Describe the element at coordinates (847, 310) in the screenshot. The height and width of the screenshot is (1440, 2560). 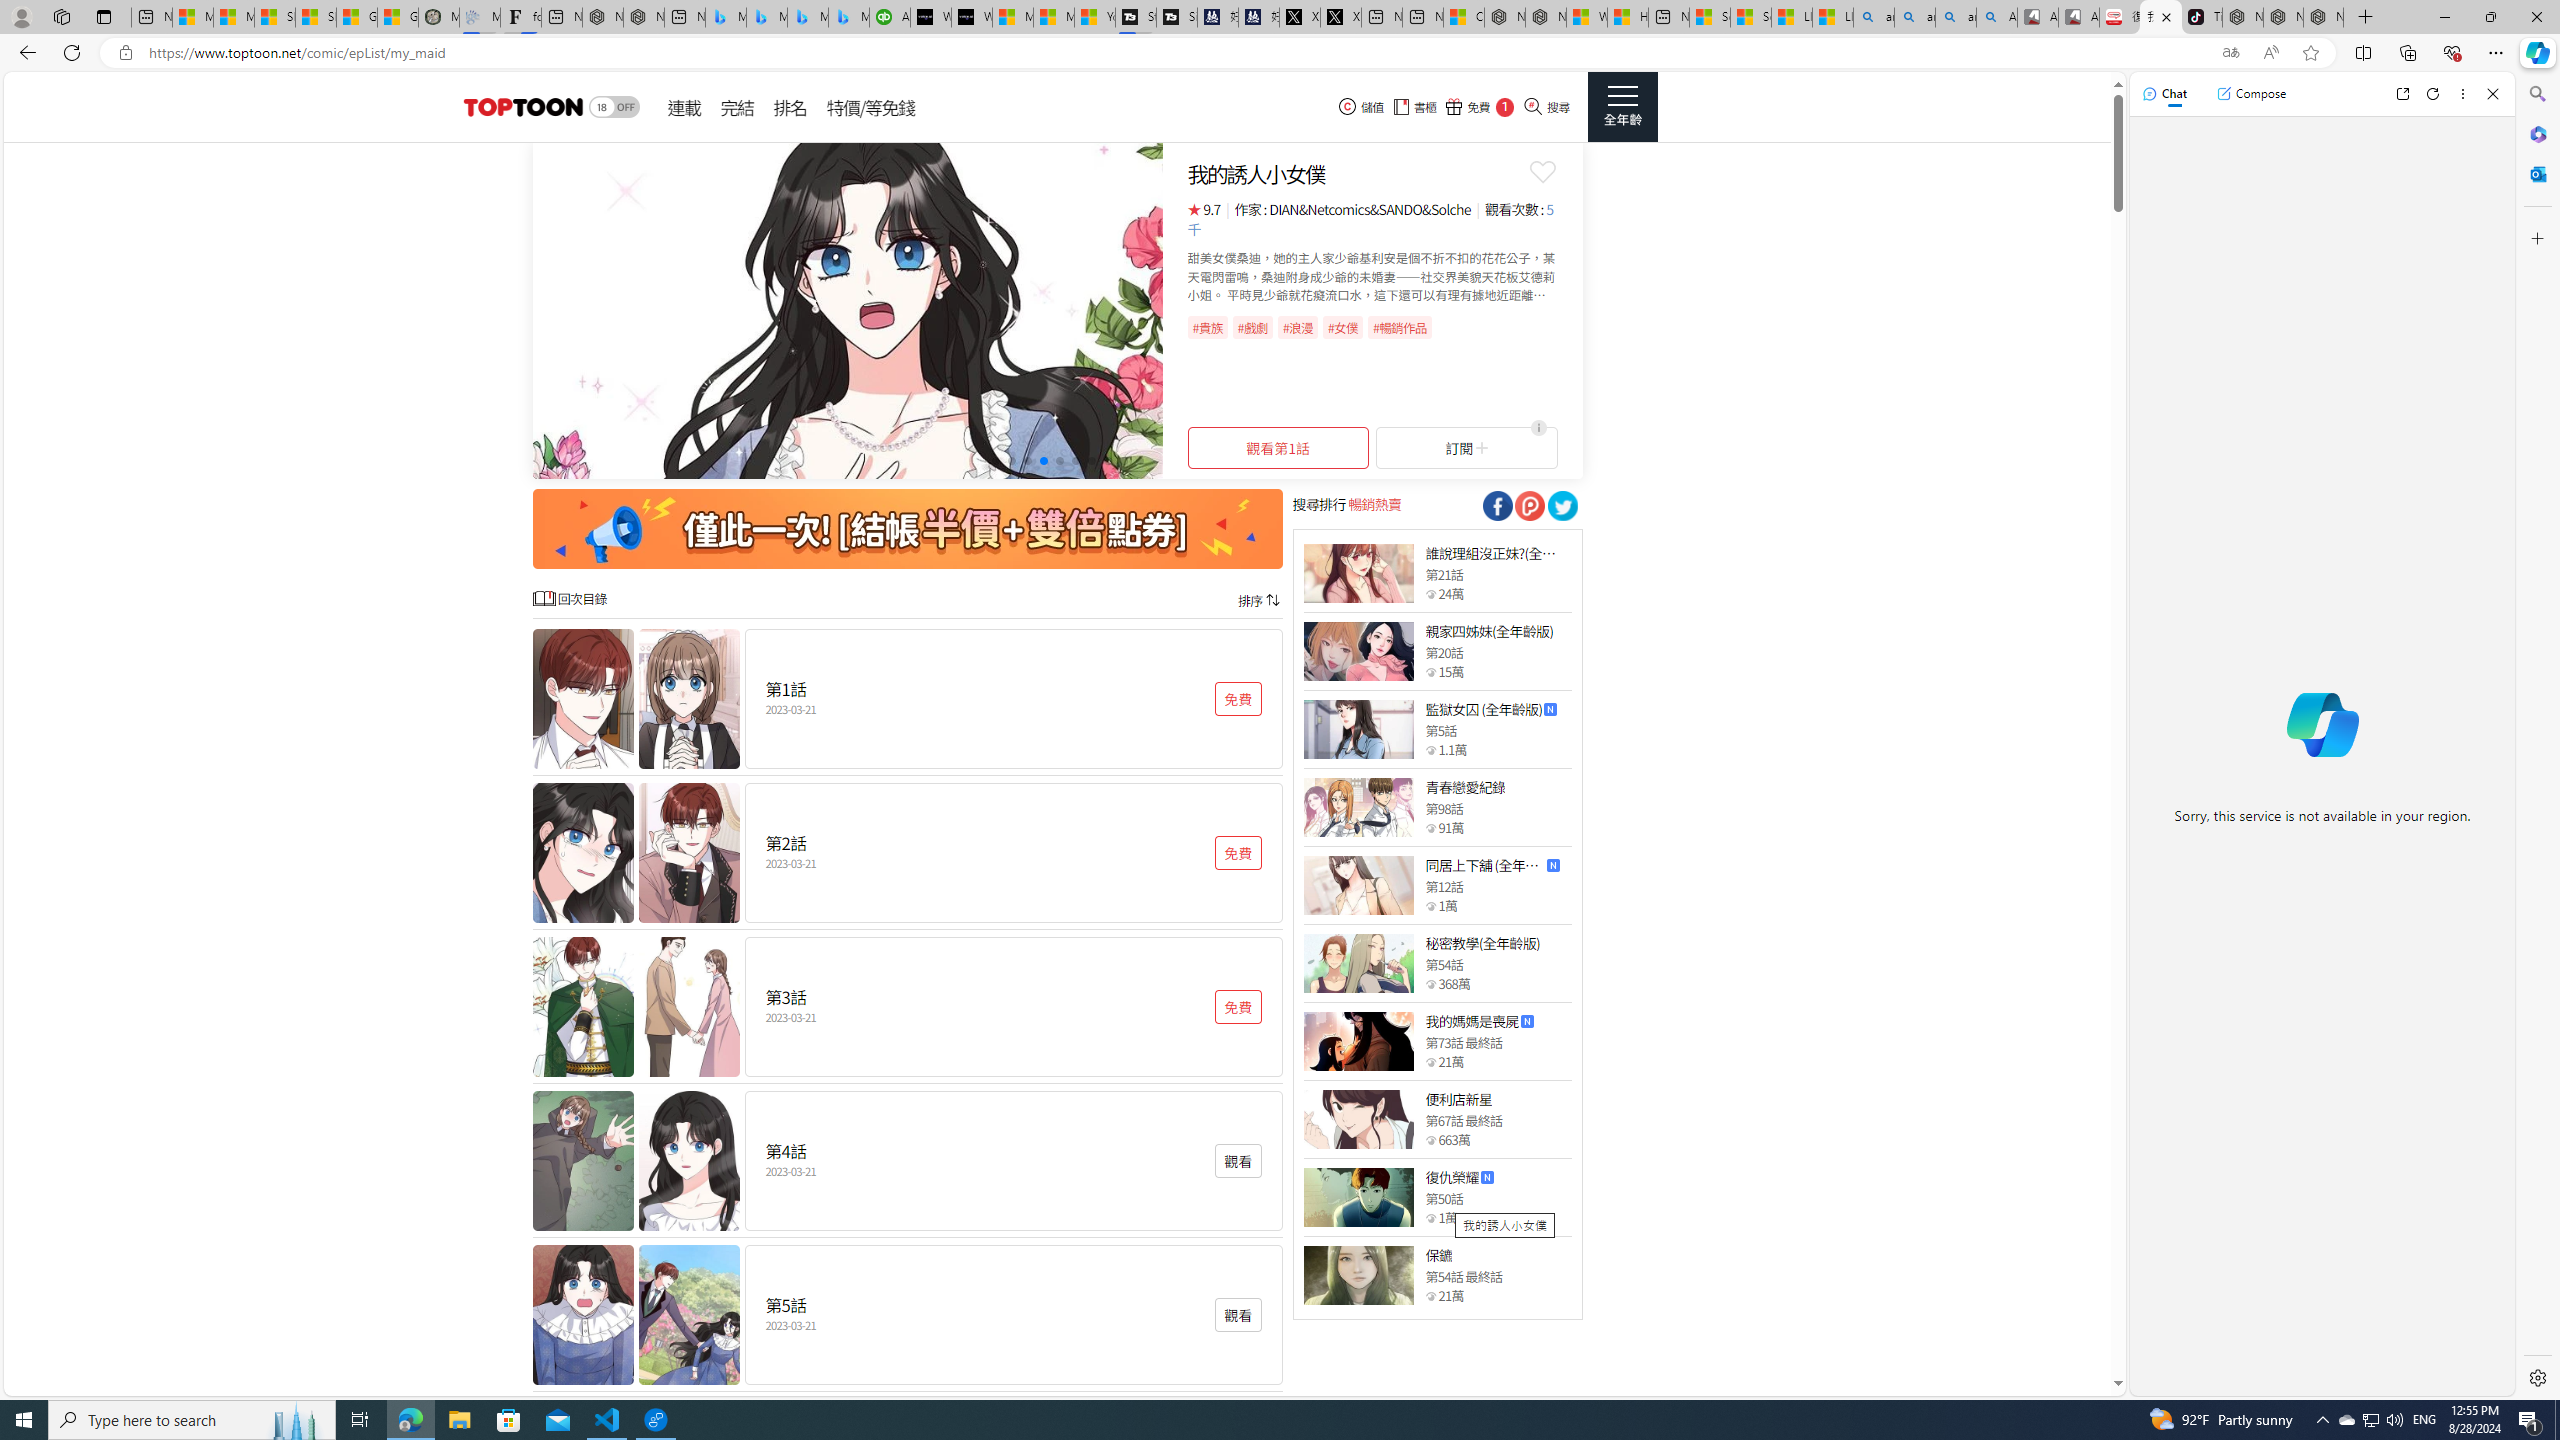
I see `Class: swiper-slide swiper-slide-next` at that location.